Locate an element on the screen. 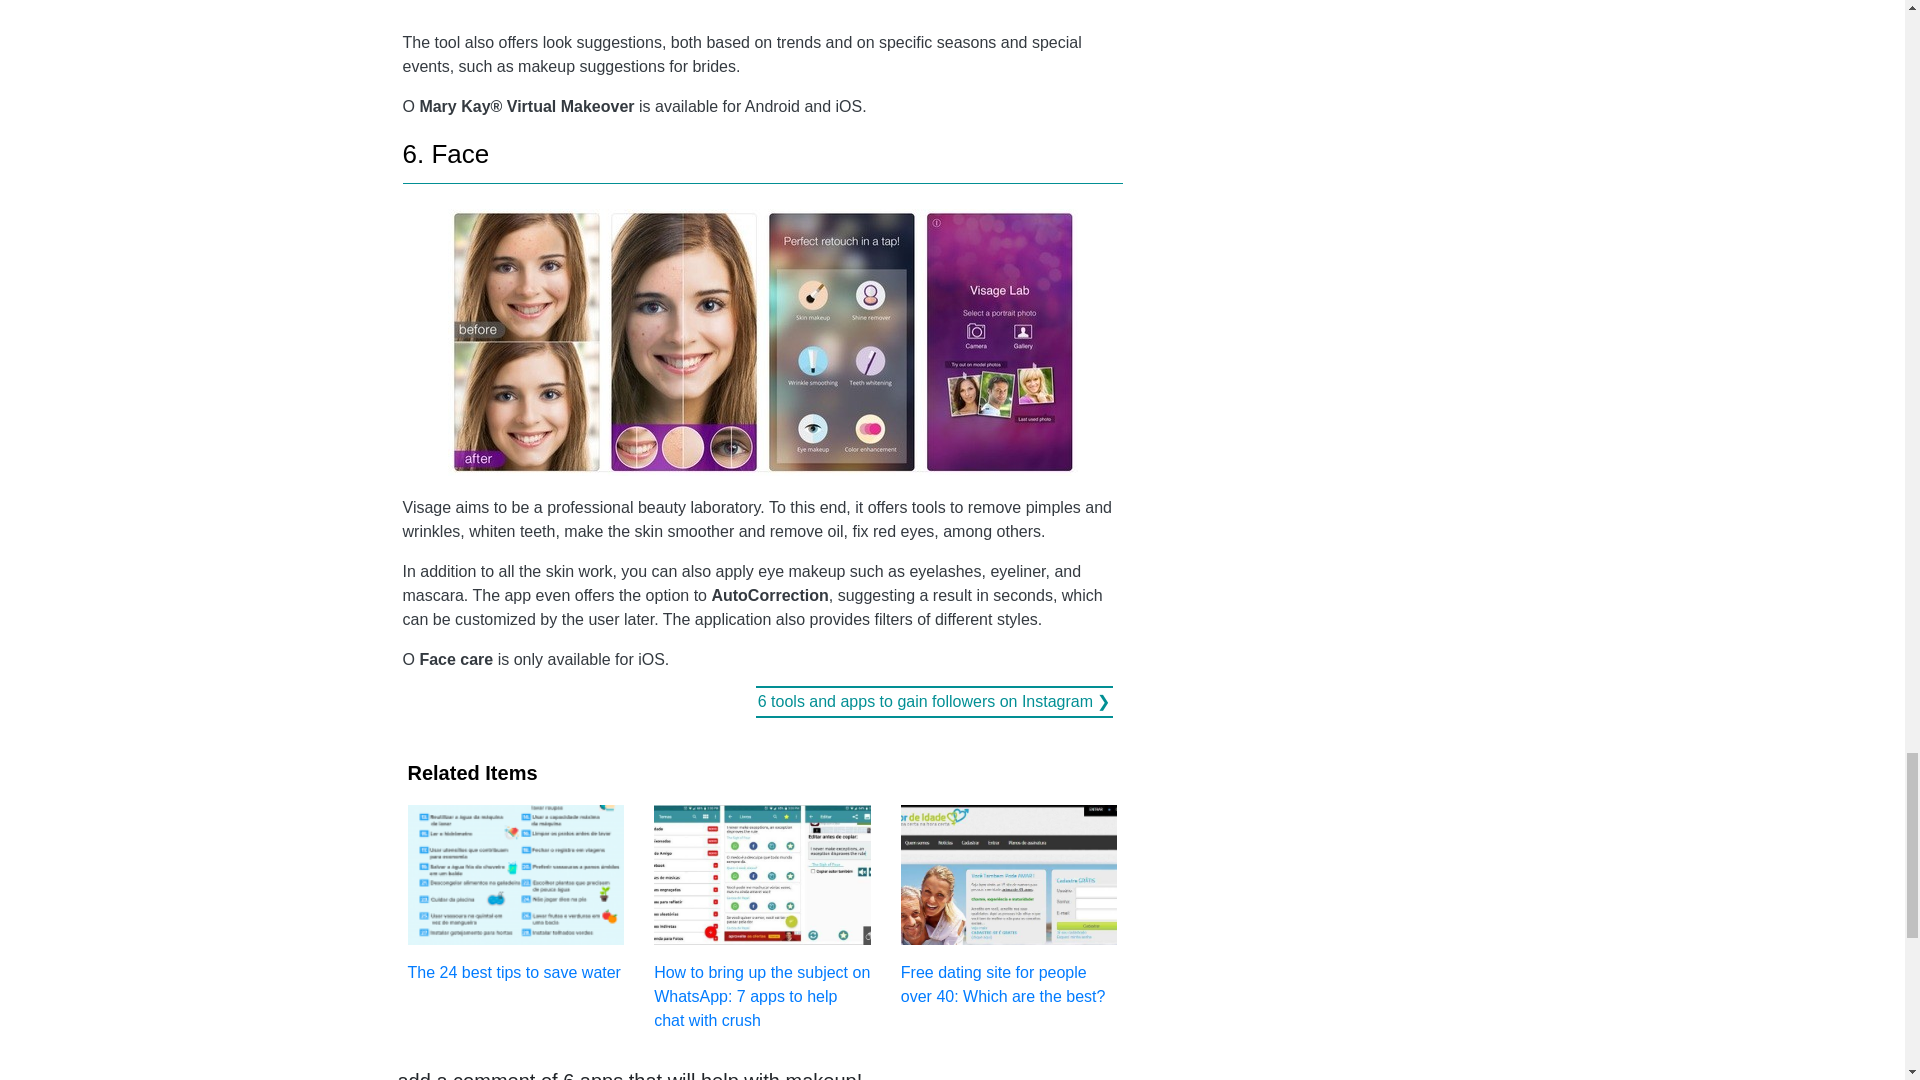 Image resolution: width=1920 pixels, height=1080 pixels. 6. Face is located at coordinates (445, 154).